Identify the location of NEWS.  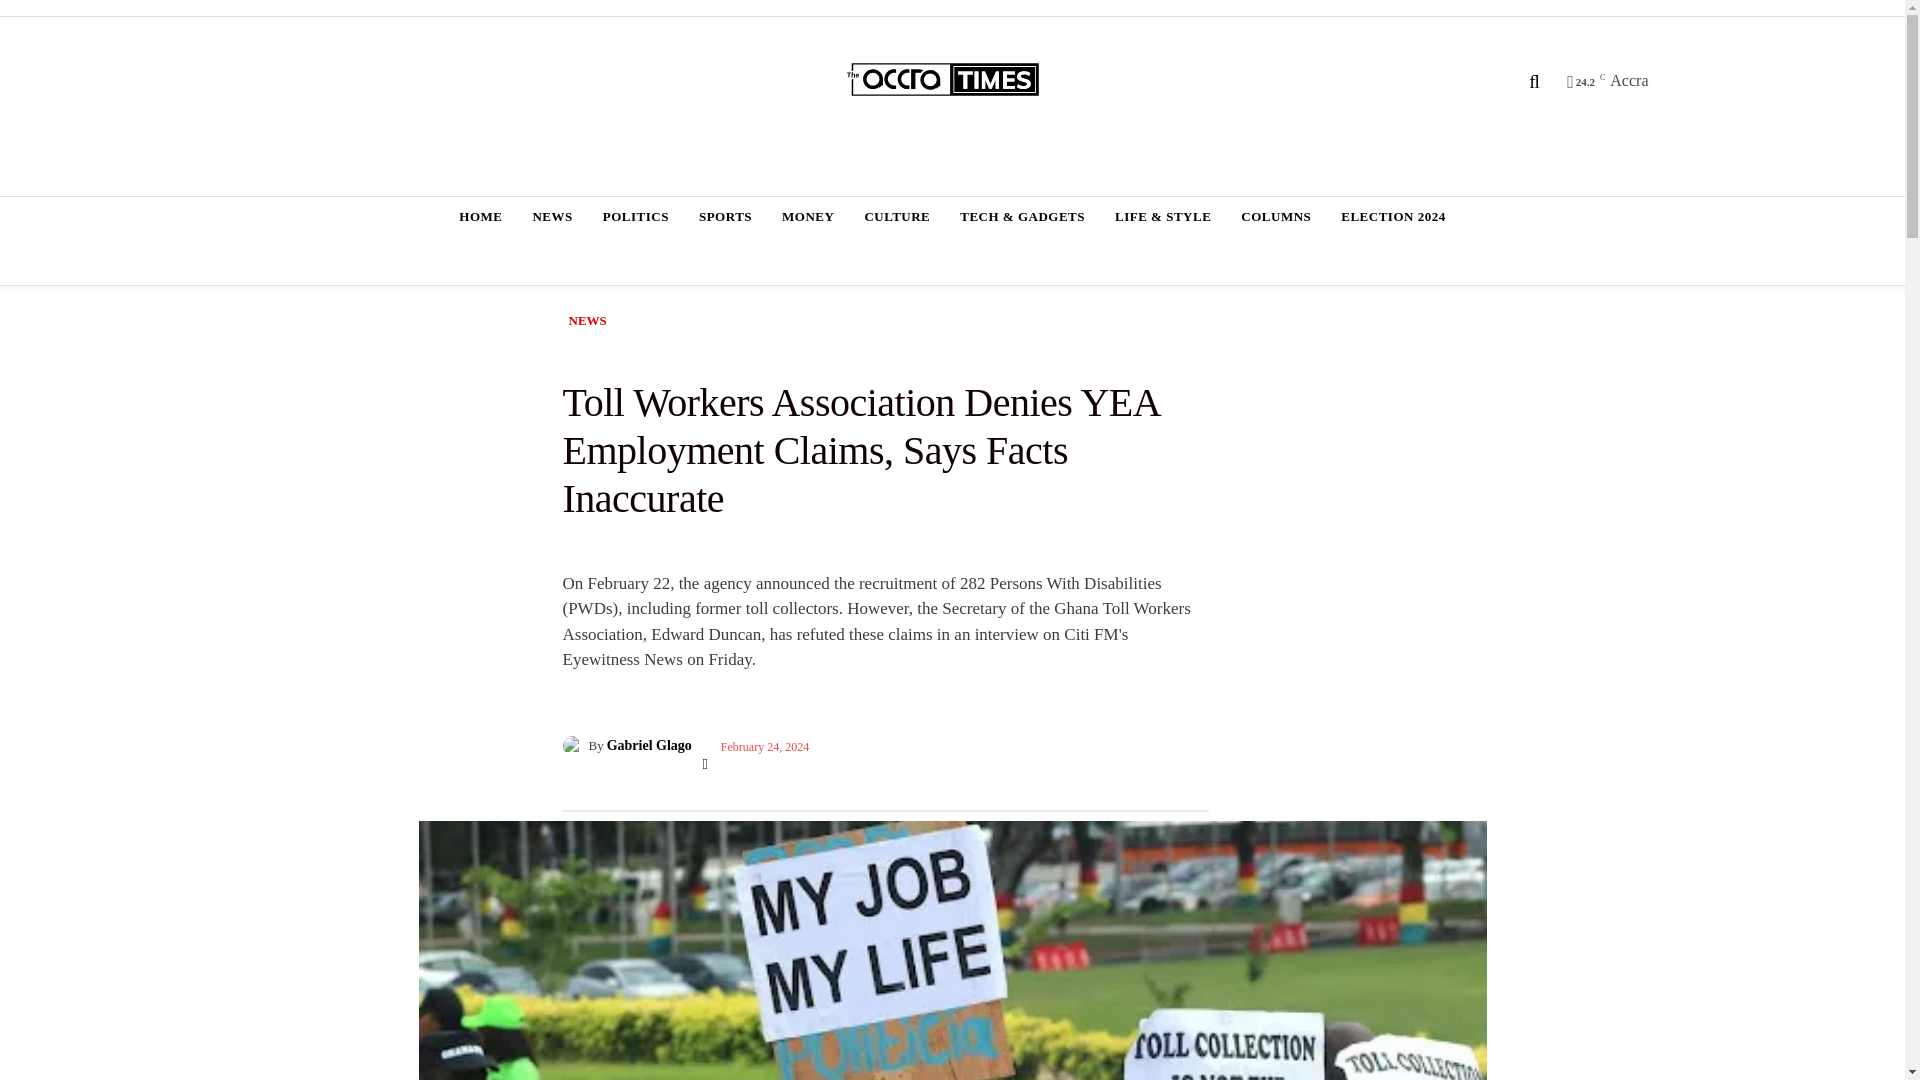
(552, 216).